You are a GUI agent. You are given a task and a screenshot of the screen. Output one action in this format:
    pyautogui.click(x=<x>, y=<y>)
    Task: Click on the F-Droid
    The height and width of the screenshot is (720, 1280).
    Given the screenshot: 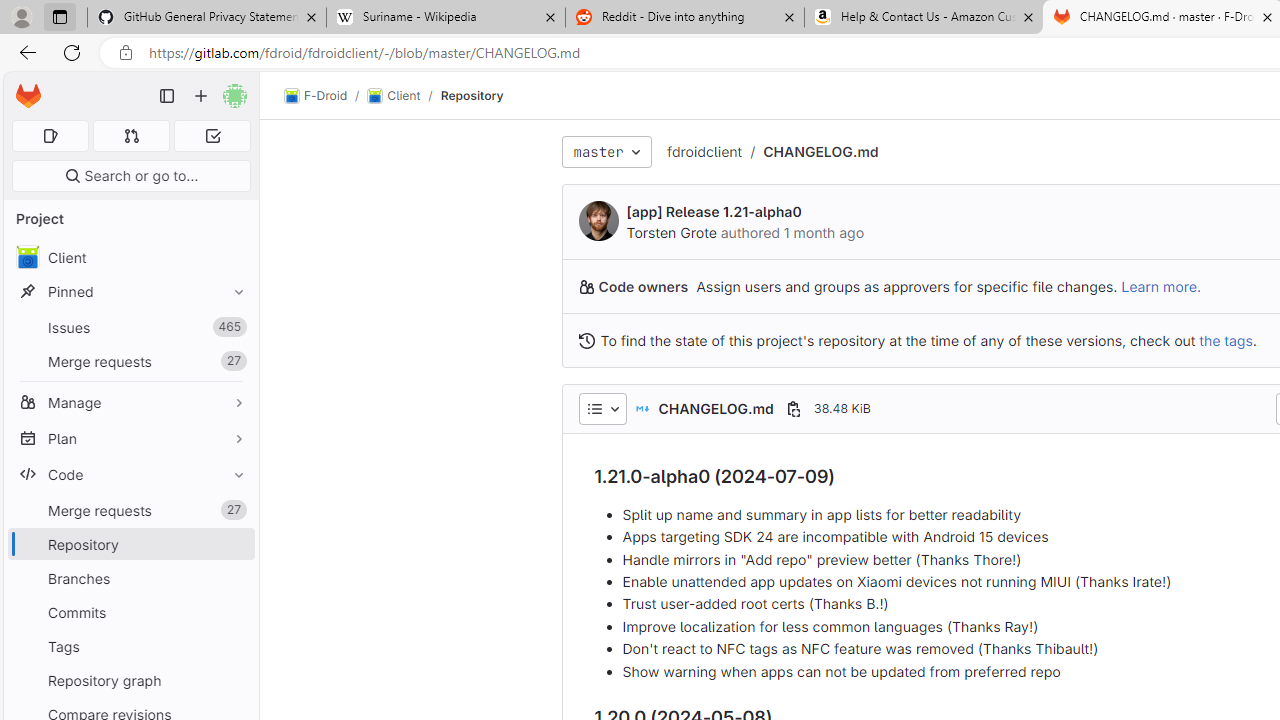 What is the action you would take?
    pyautogui.click(x=316, y=96)
    